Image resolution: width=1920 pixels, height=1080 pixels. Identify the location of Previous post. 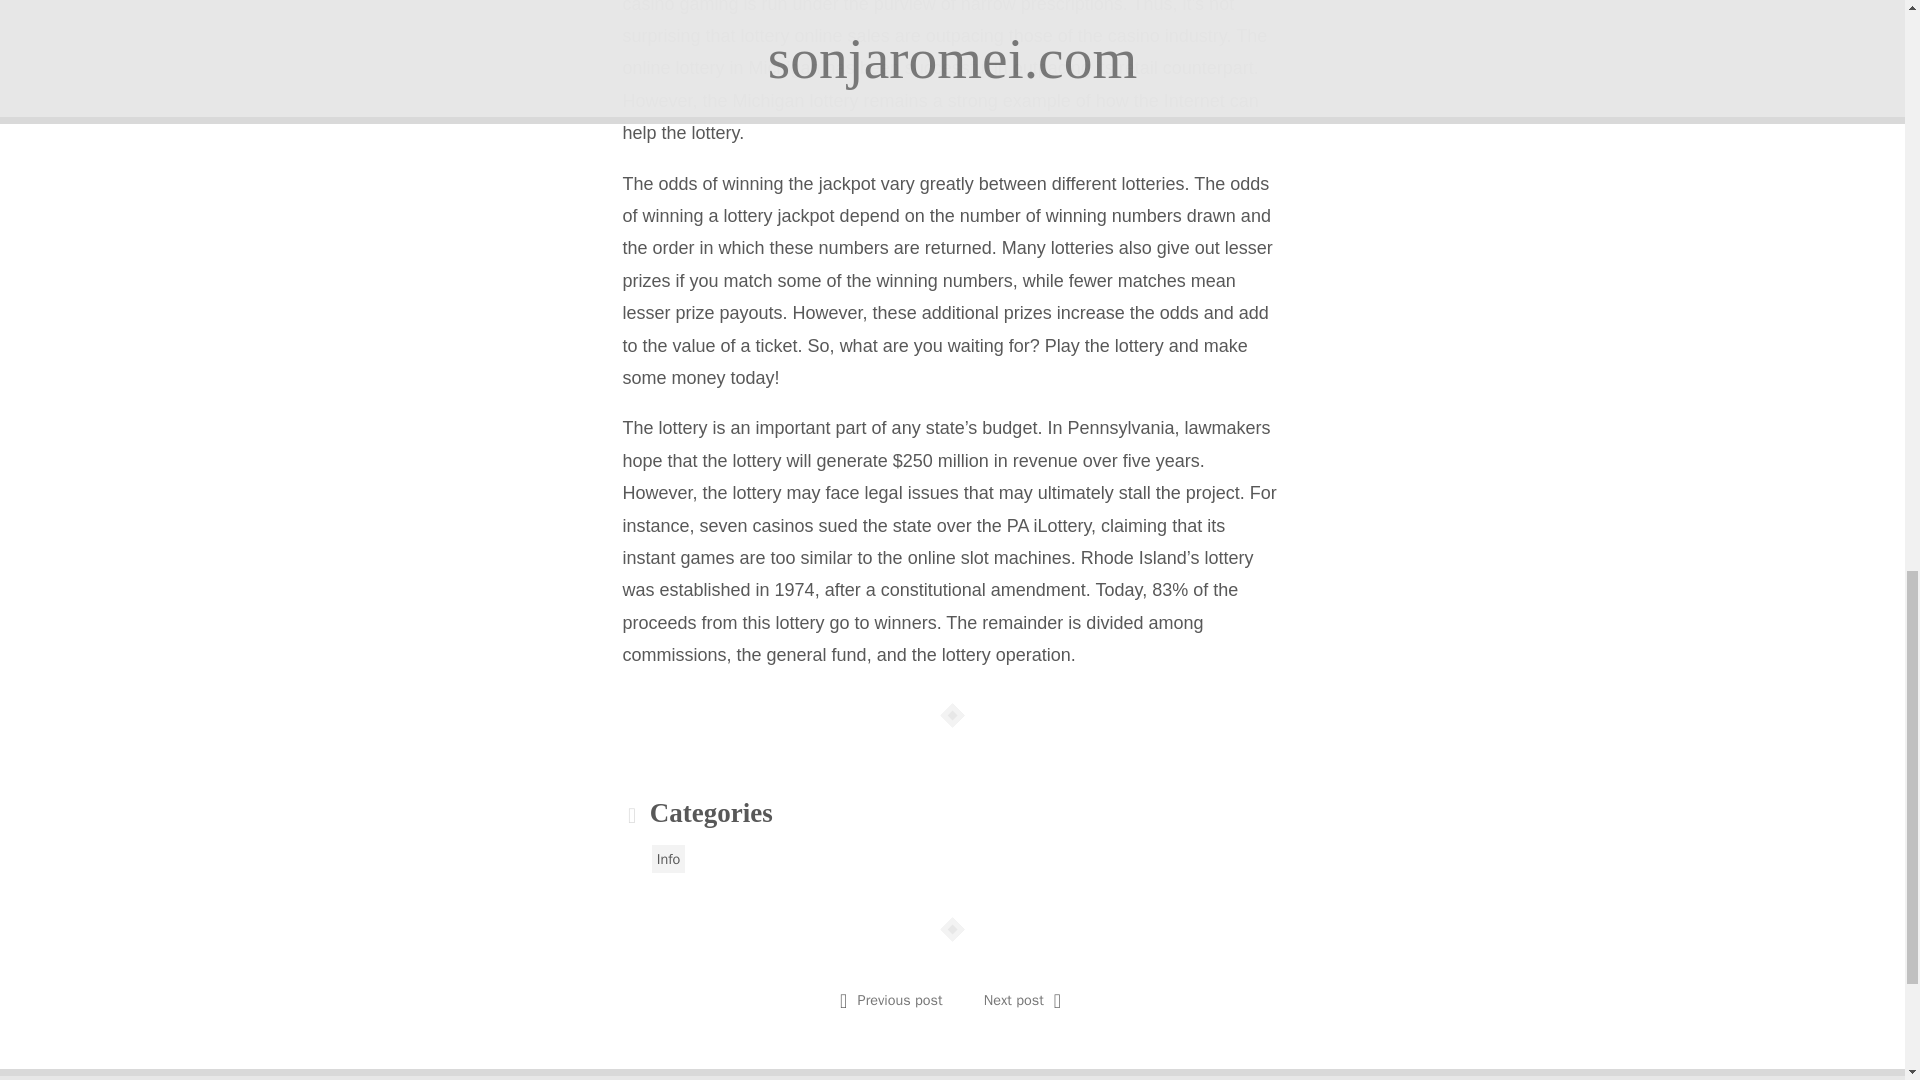
(900, 1000).